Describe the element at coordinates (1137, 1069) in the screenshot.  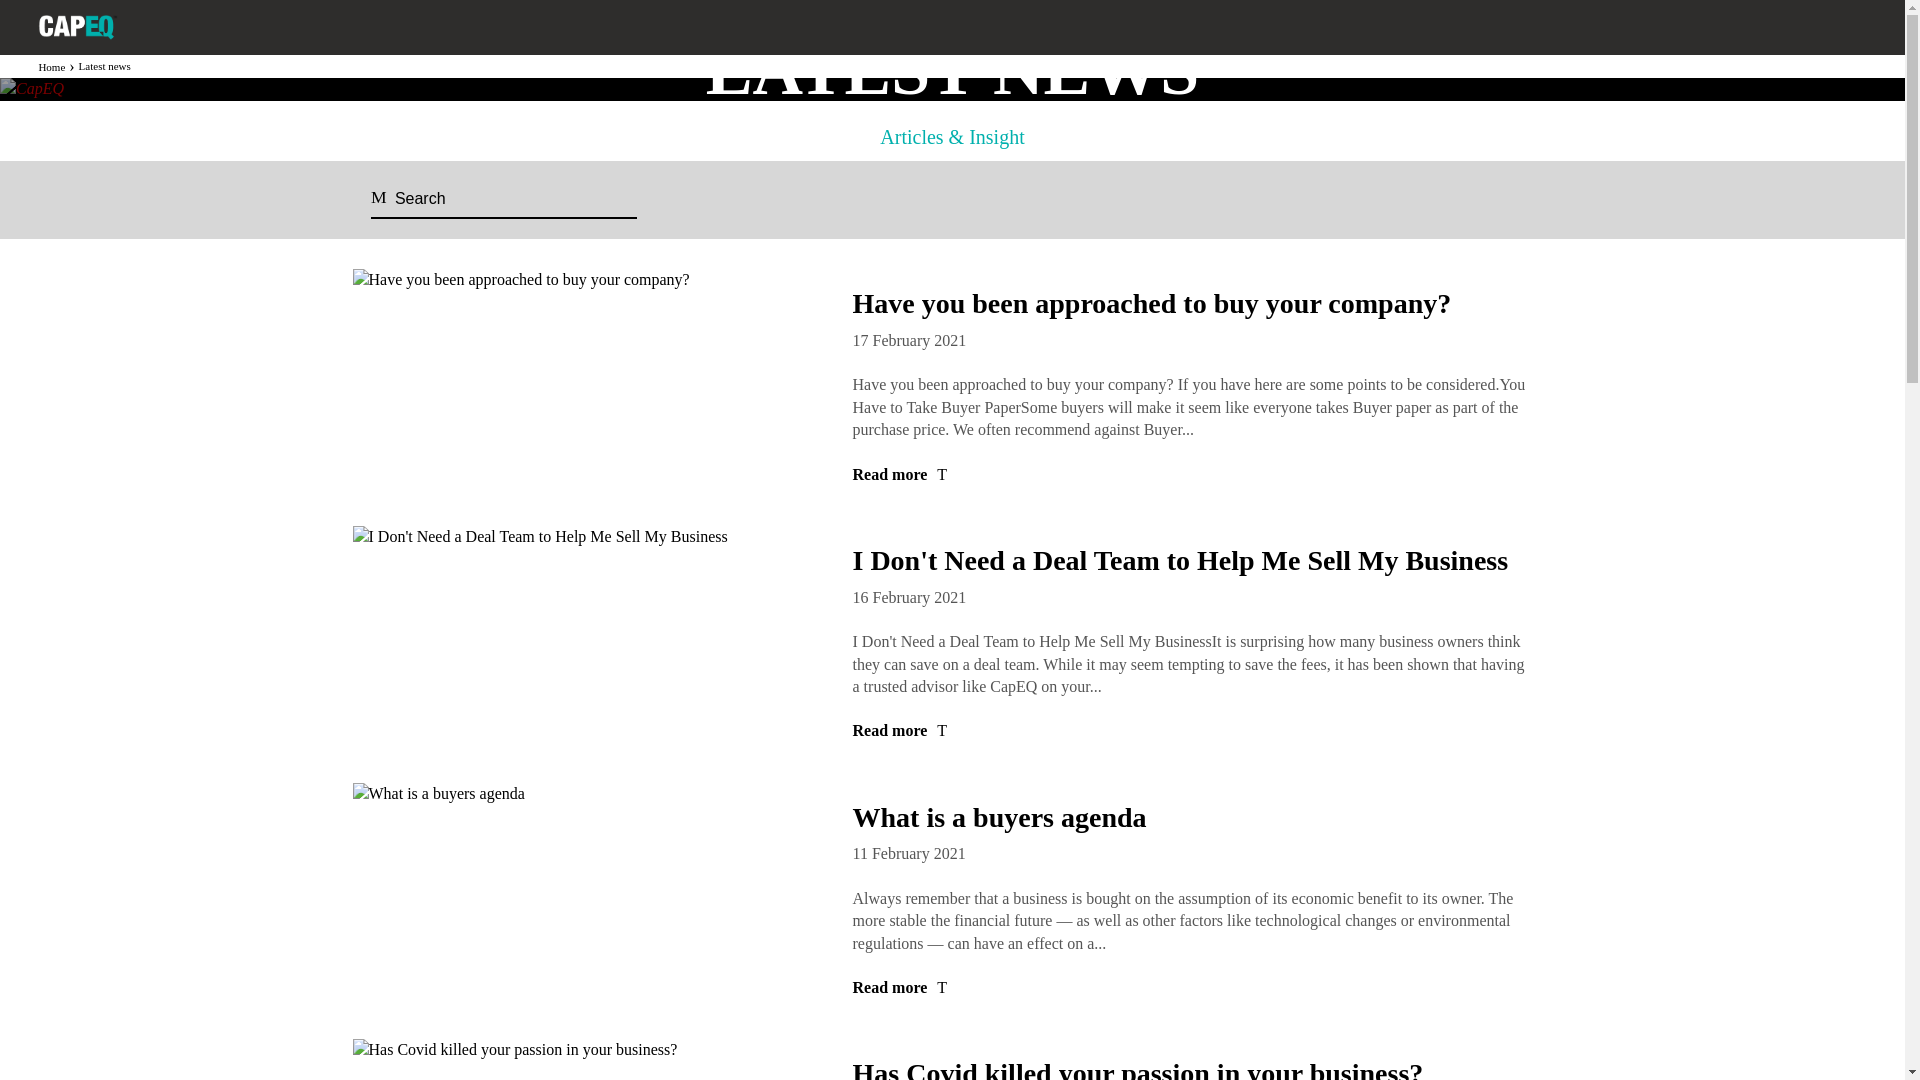
I see `Has Covid killed your passion in your business?` at that location.